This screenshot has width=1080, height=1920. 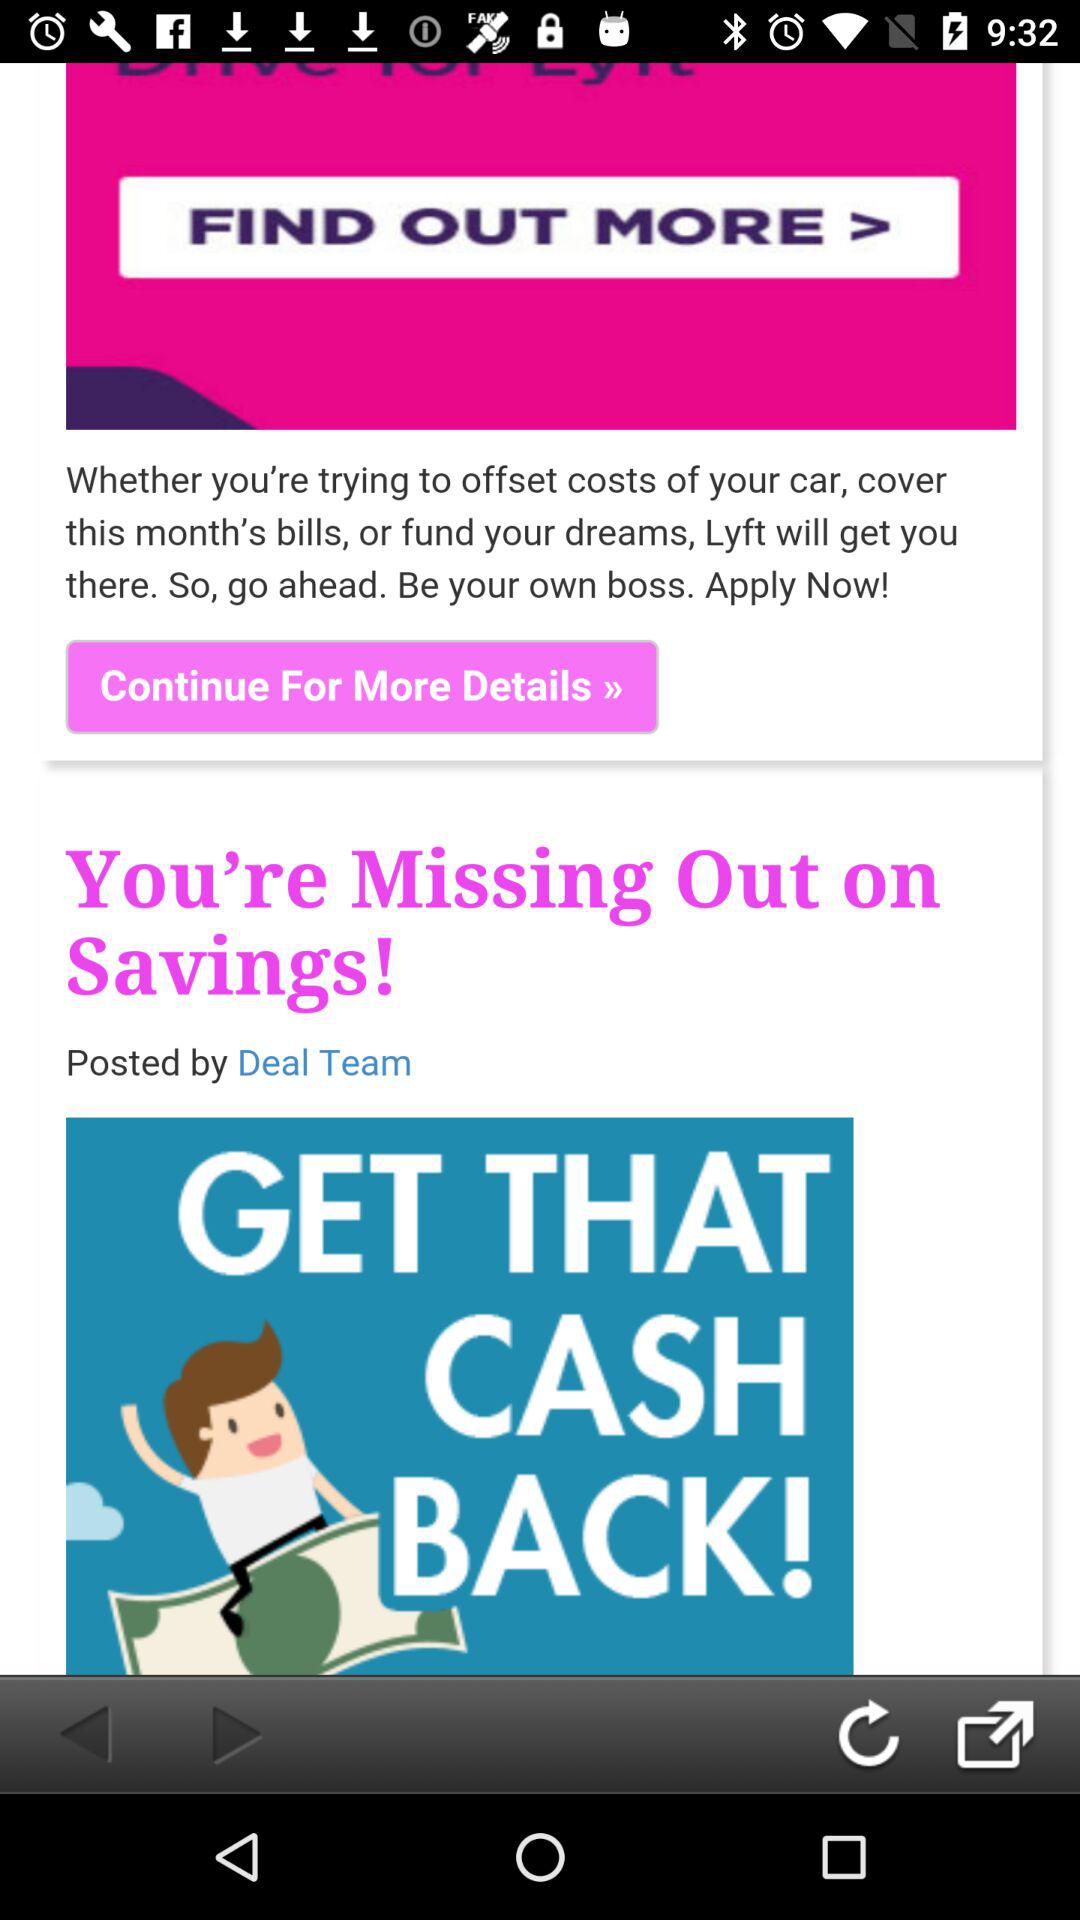 What do you see at coordinates (1016, 1734) in the screenshot?
I see `next button` at bounding box center [1016, 1734].